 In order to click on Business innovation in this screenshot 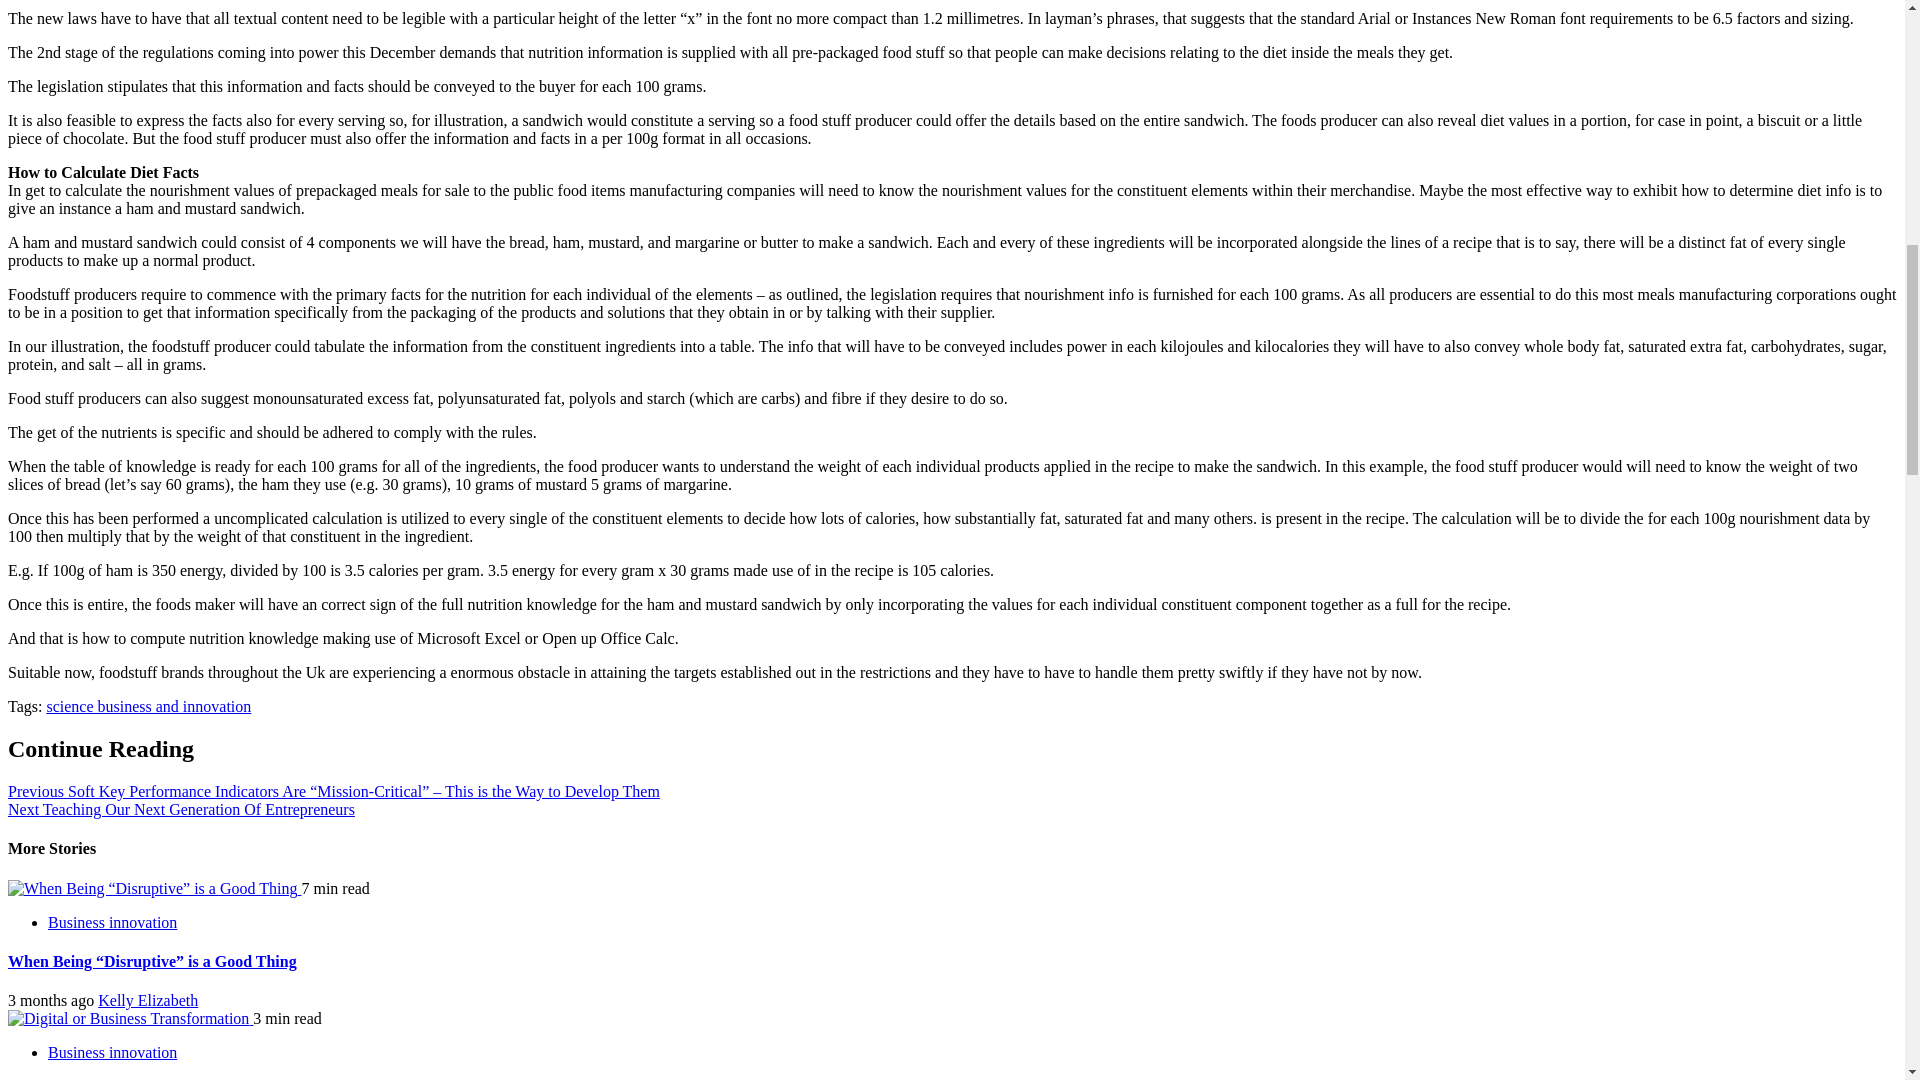, I will do `click(112, 922)`.